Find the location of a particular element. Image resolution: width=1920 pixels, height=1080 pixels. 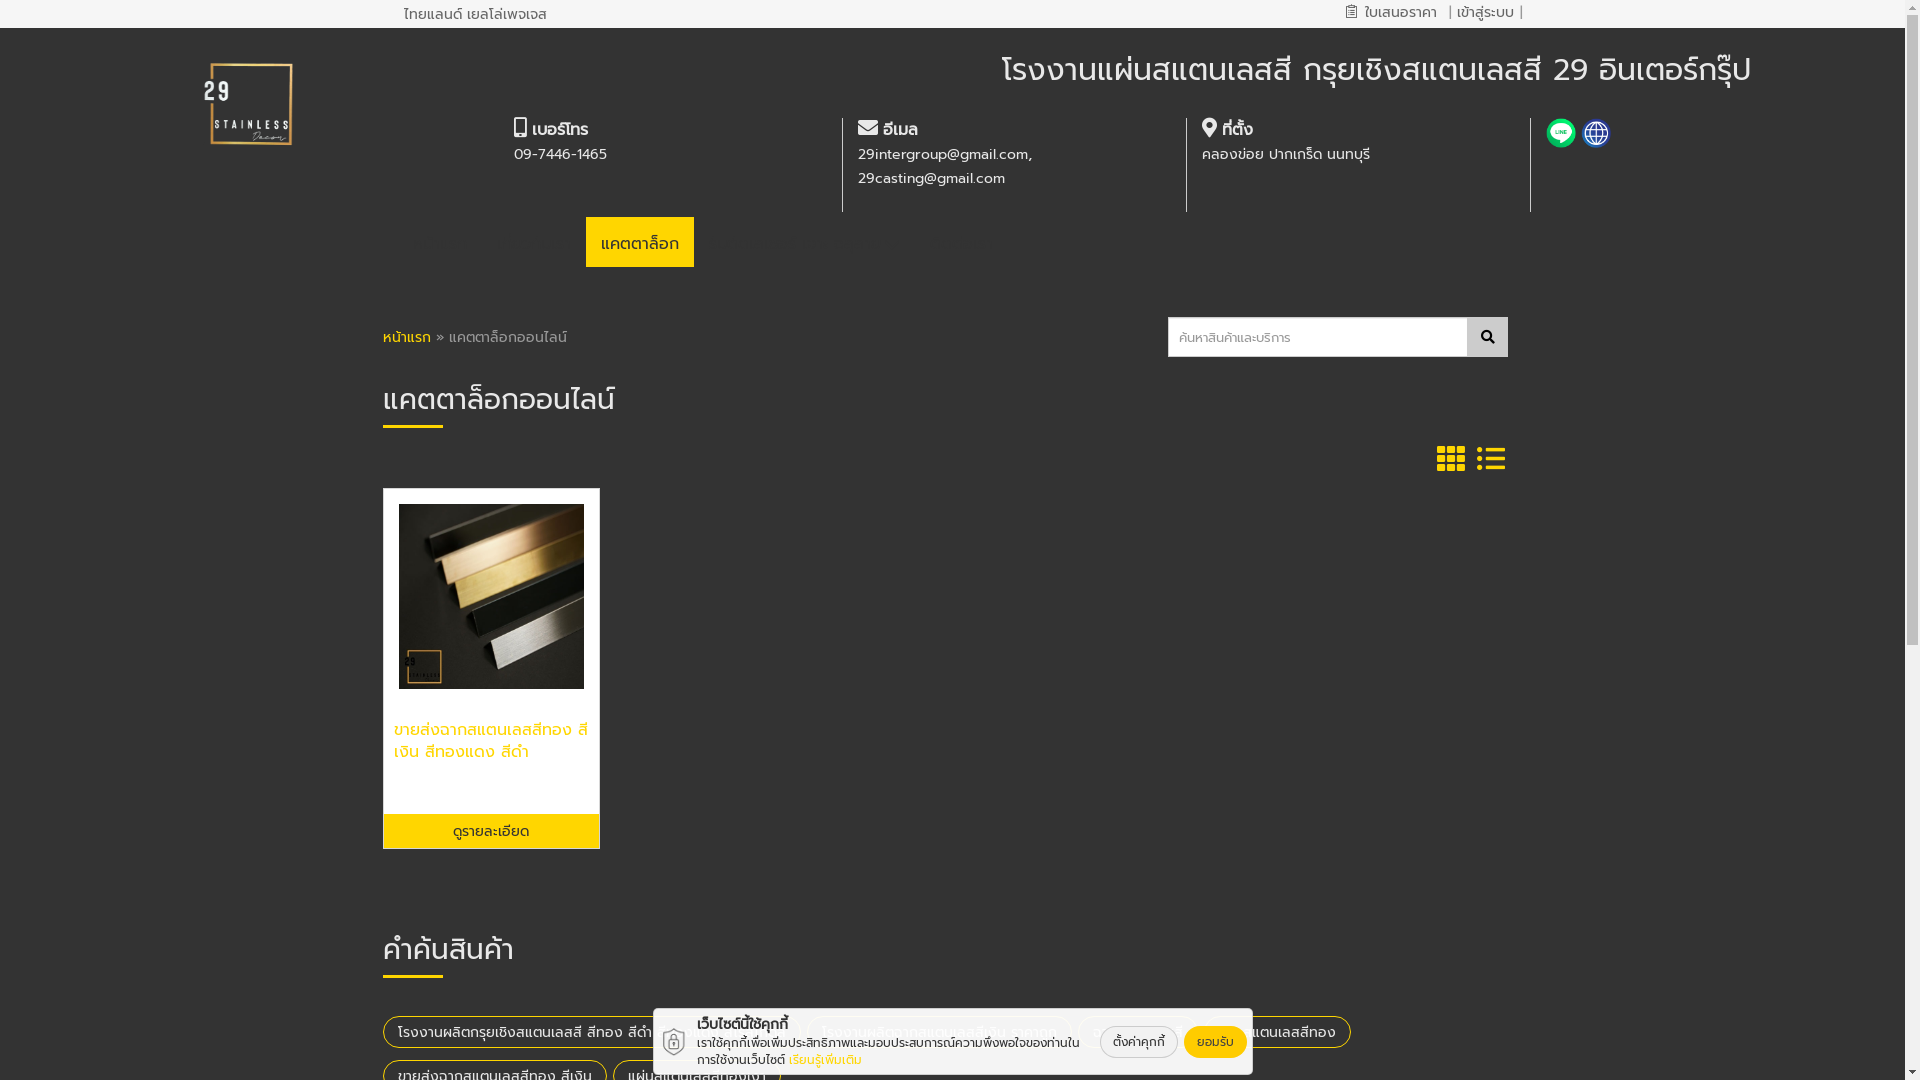

29intergroup@gmail.com is located at coordinates (943, 154).